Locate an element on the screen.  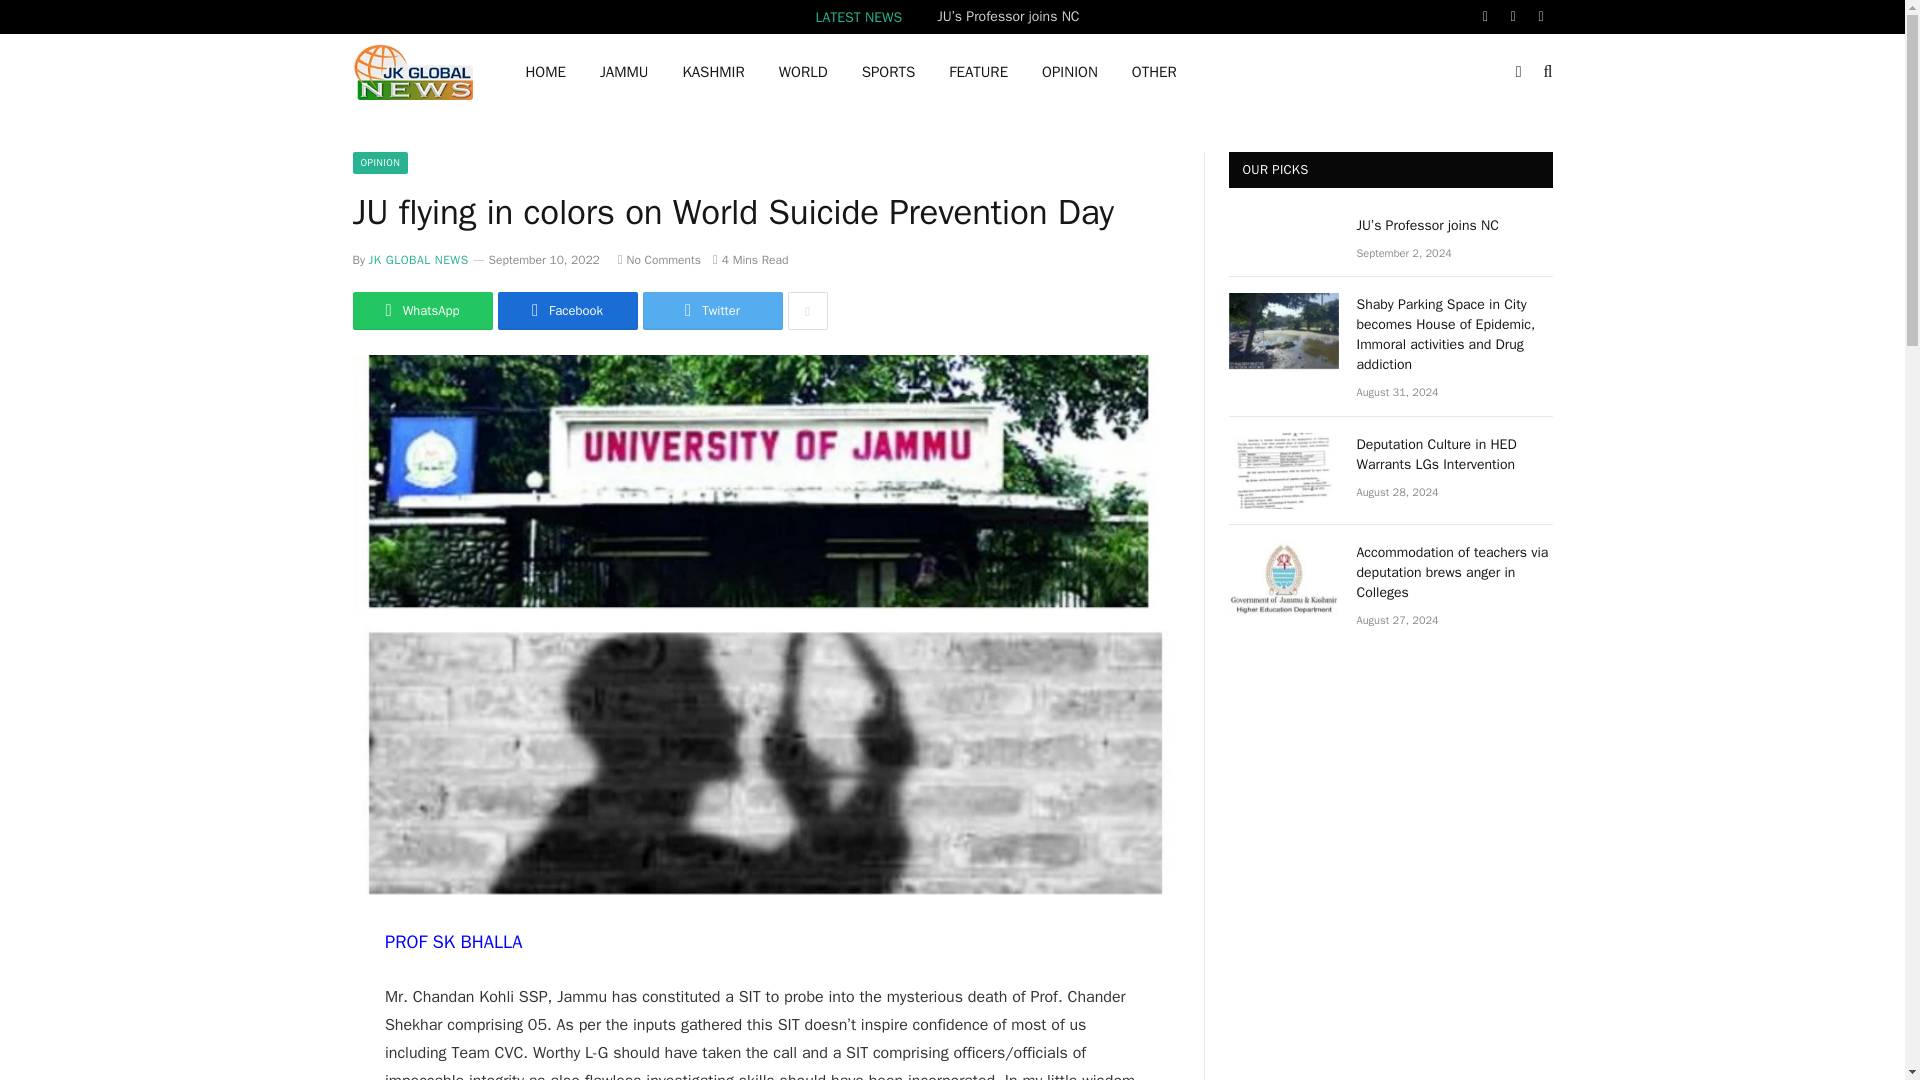
Posts by JK Global News is located at coordinates (418, 259).